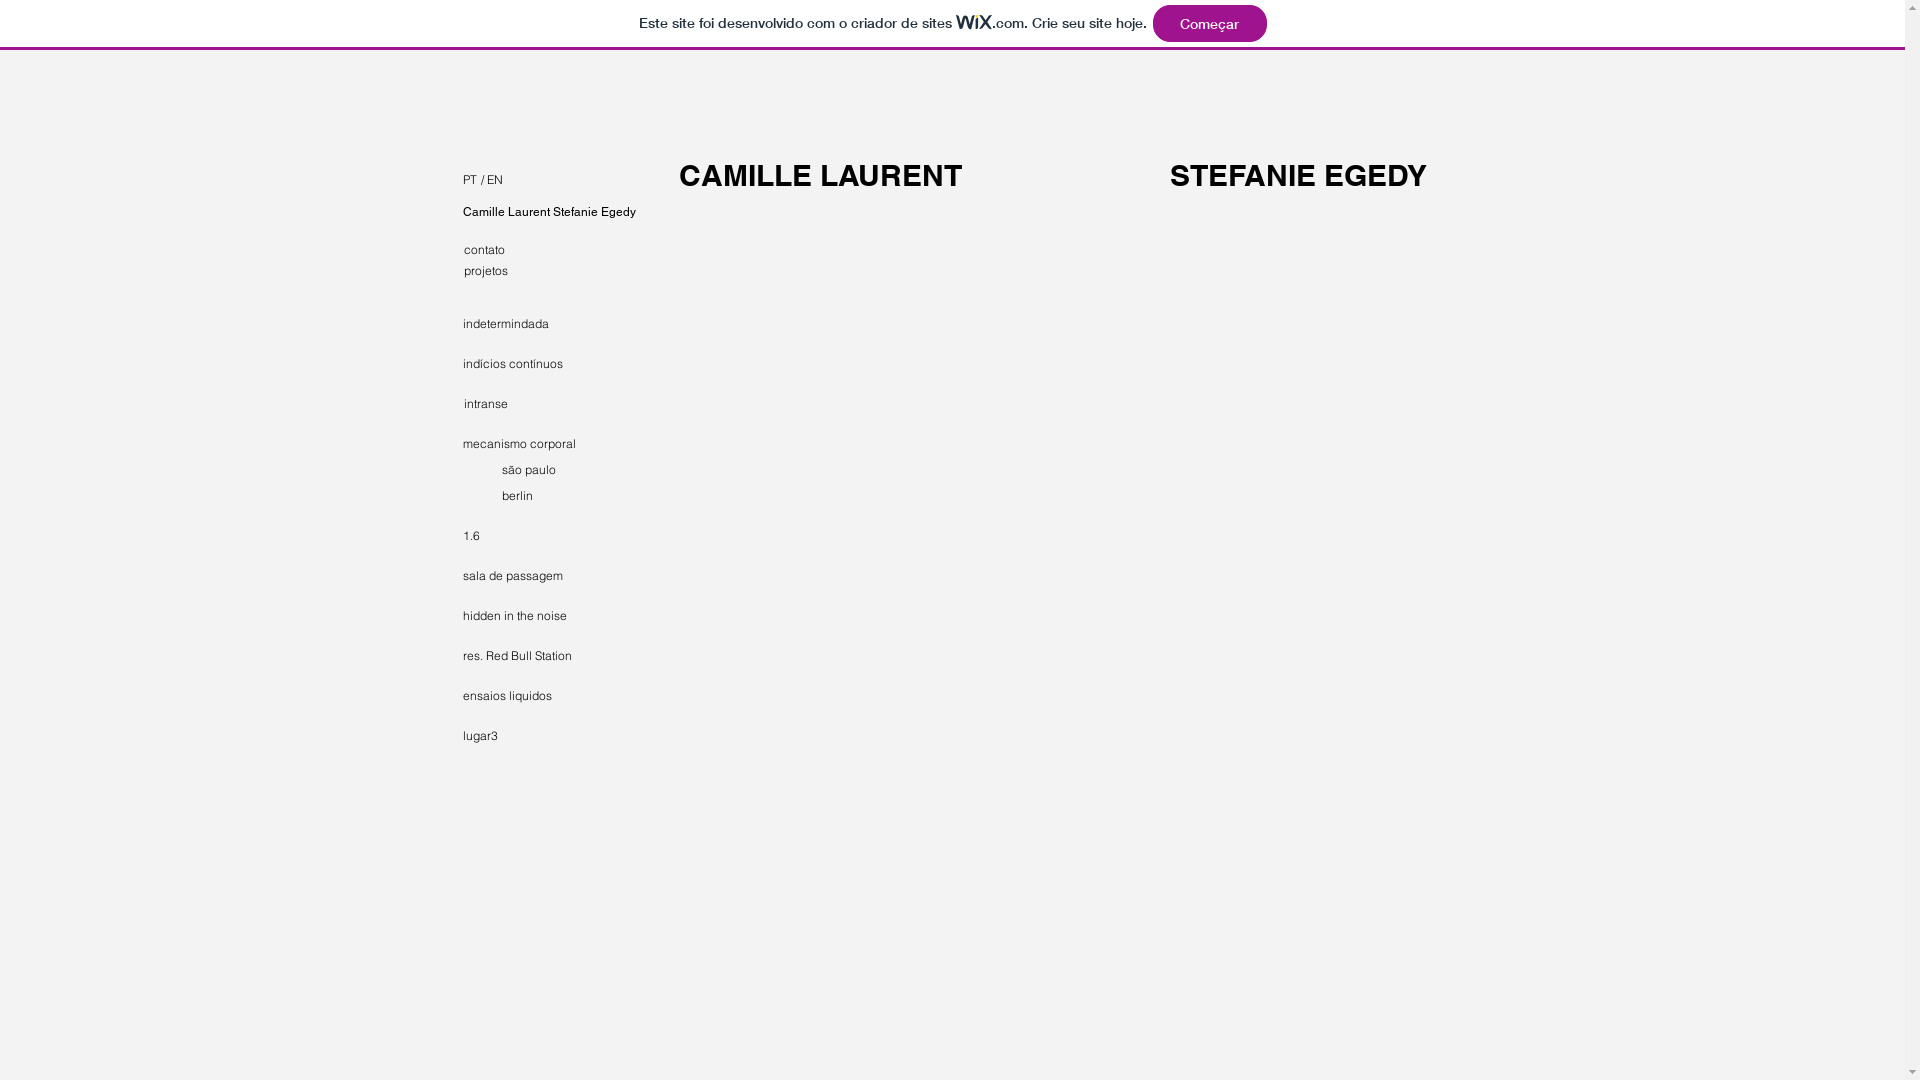 The image size is (1920, 1080). I want to click on res. Red Bull Station, so click(534, 656).